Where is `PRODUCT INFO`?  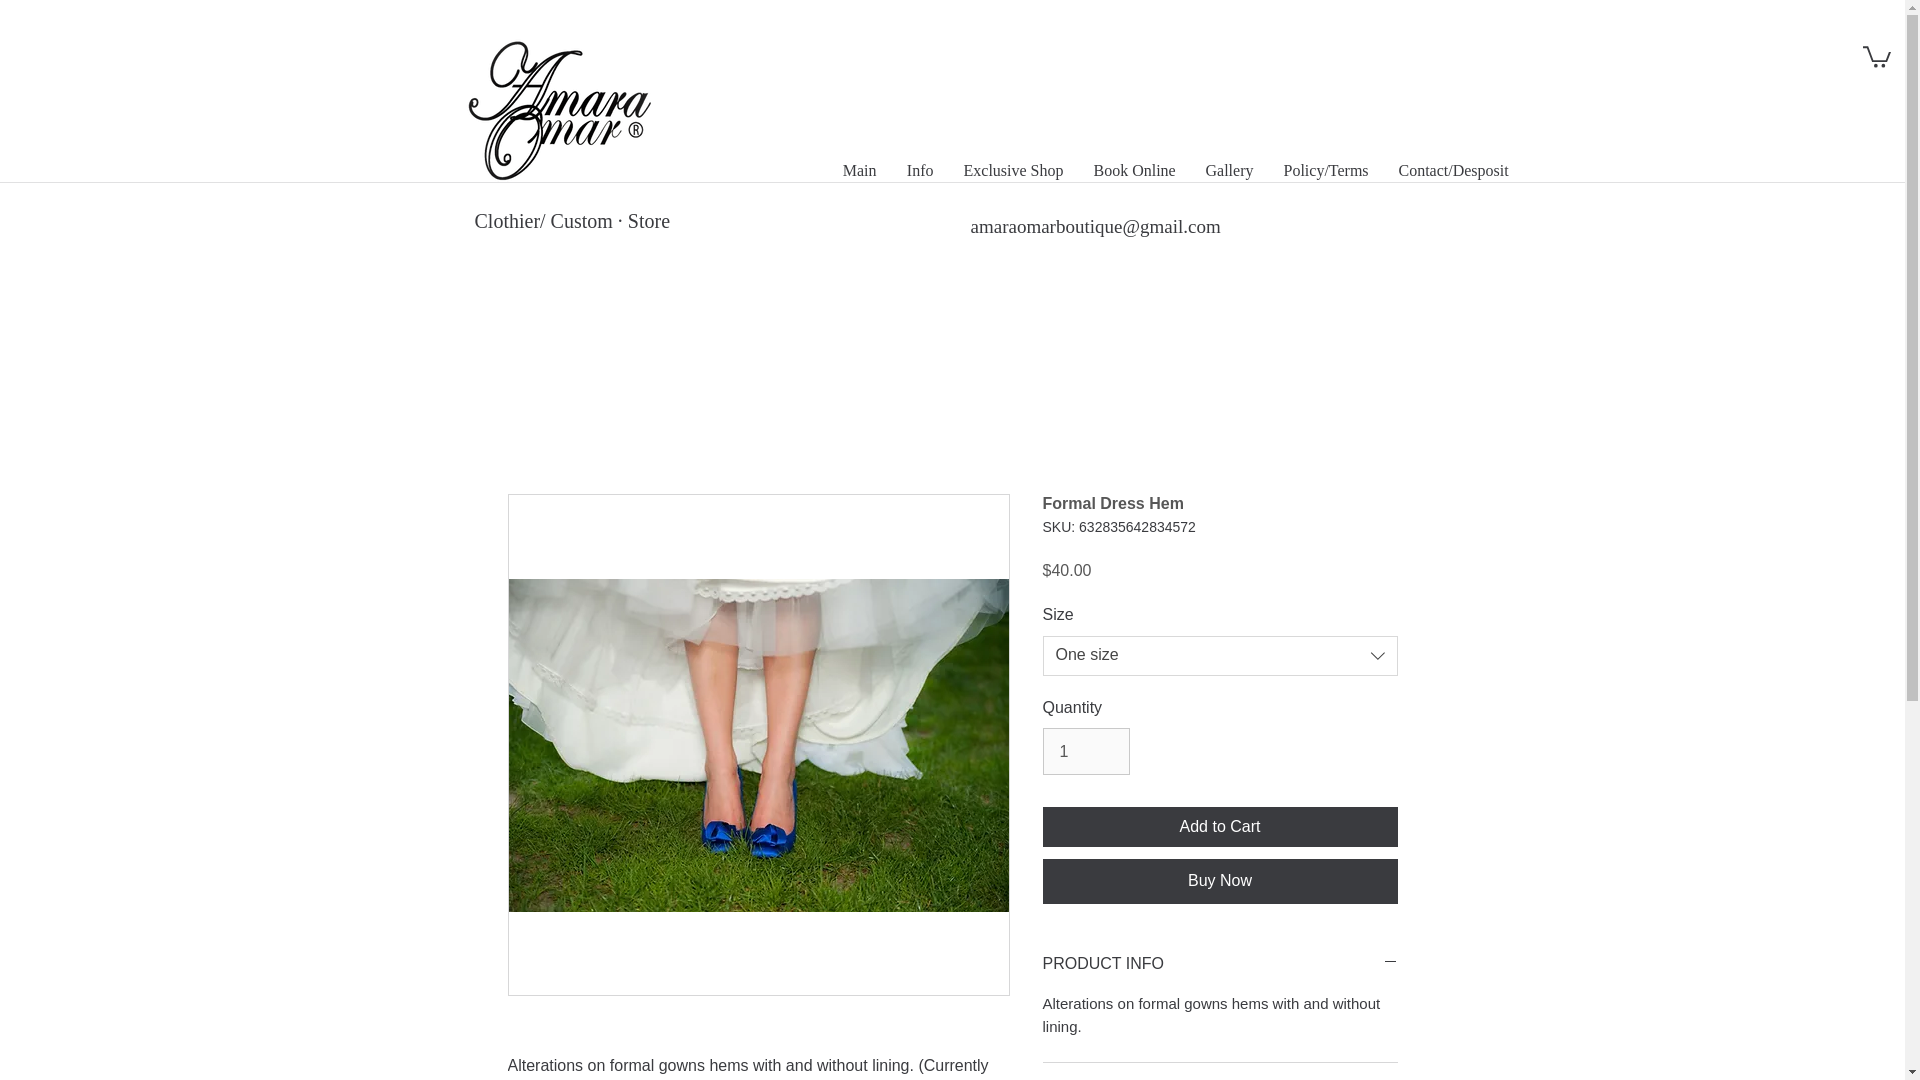
PRODUCT INFO is located at coordinates (1220, 964).